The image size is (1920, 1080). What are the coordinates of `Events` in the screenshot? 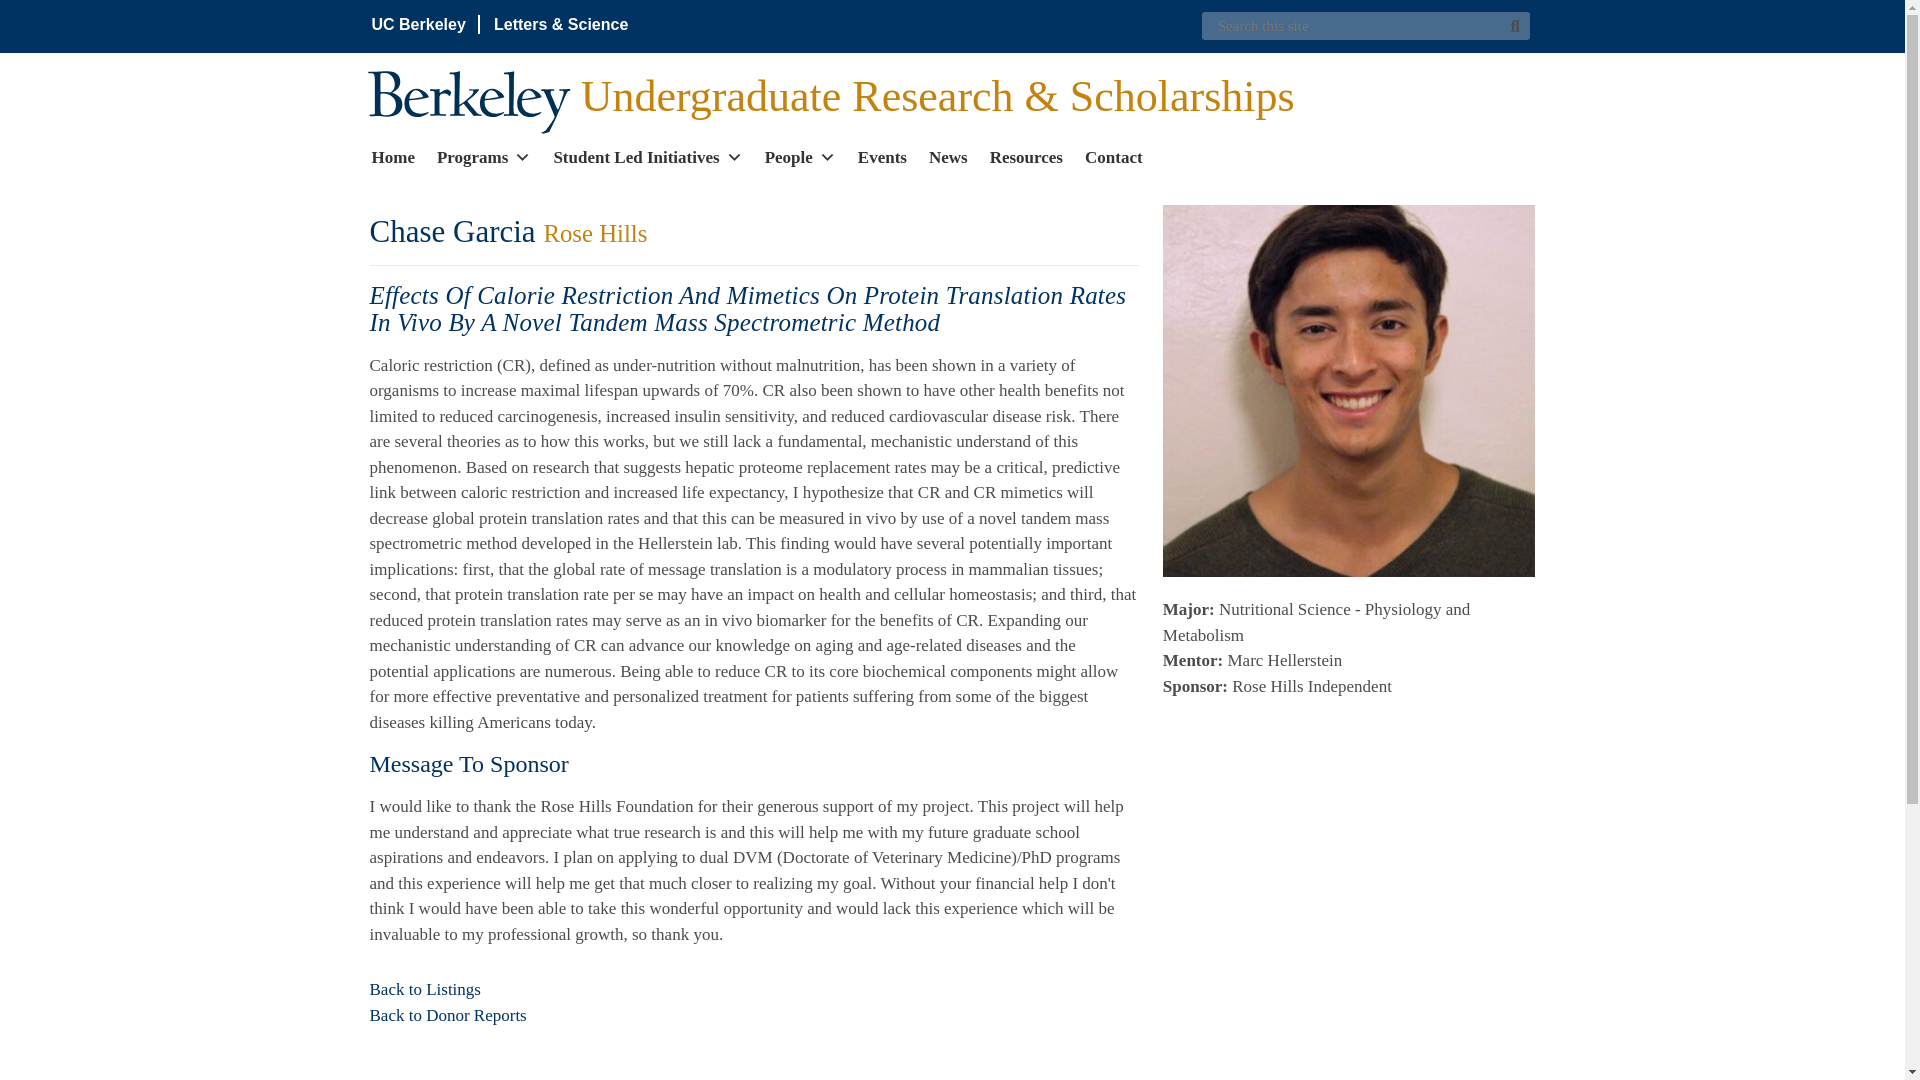 It's located at (882, 156).